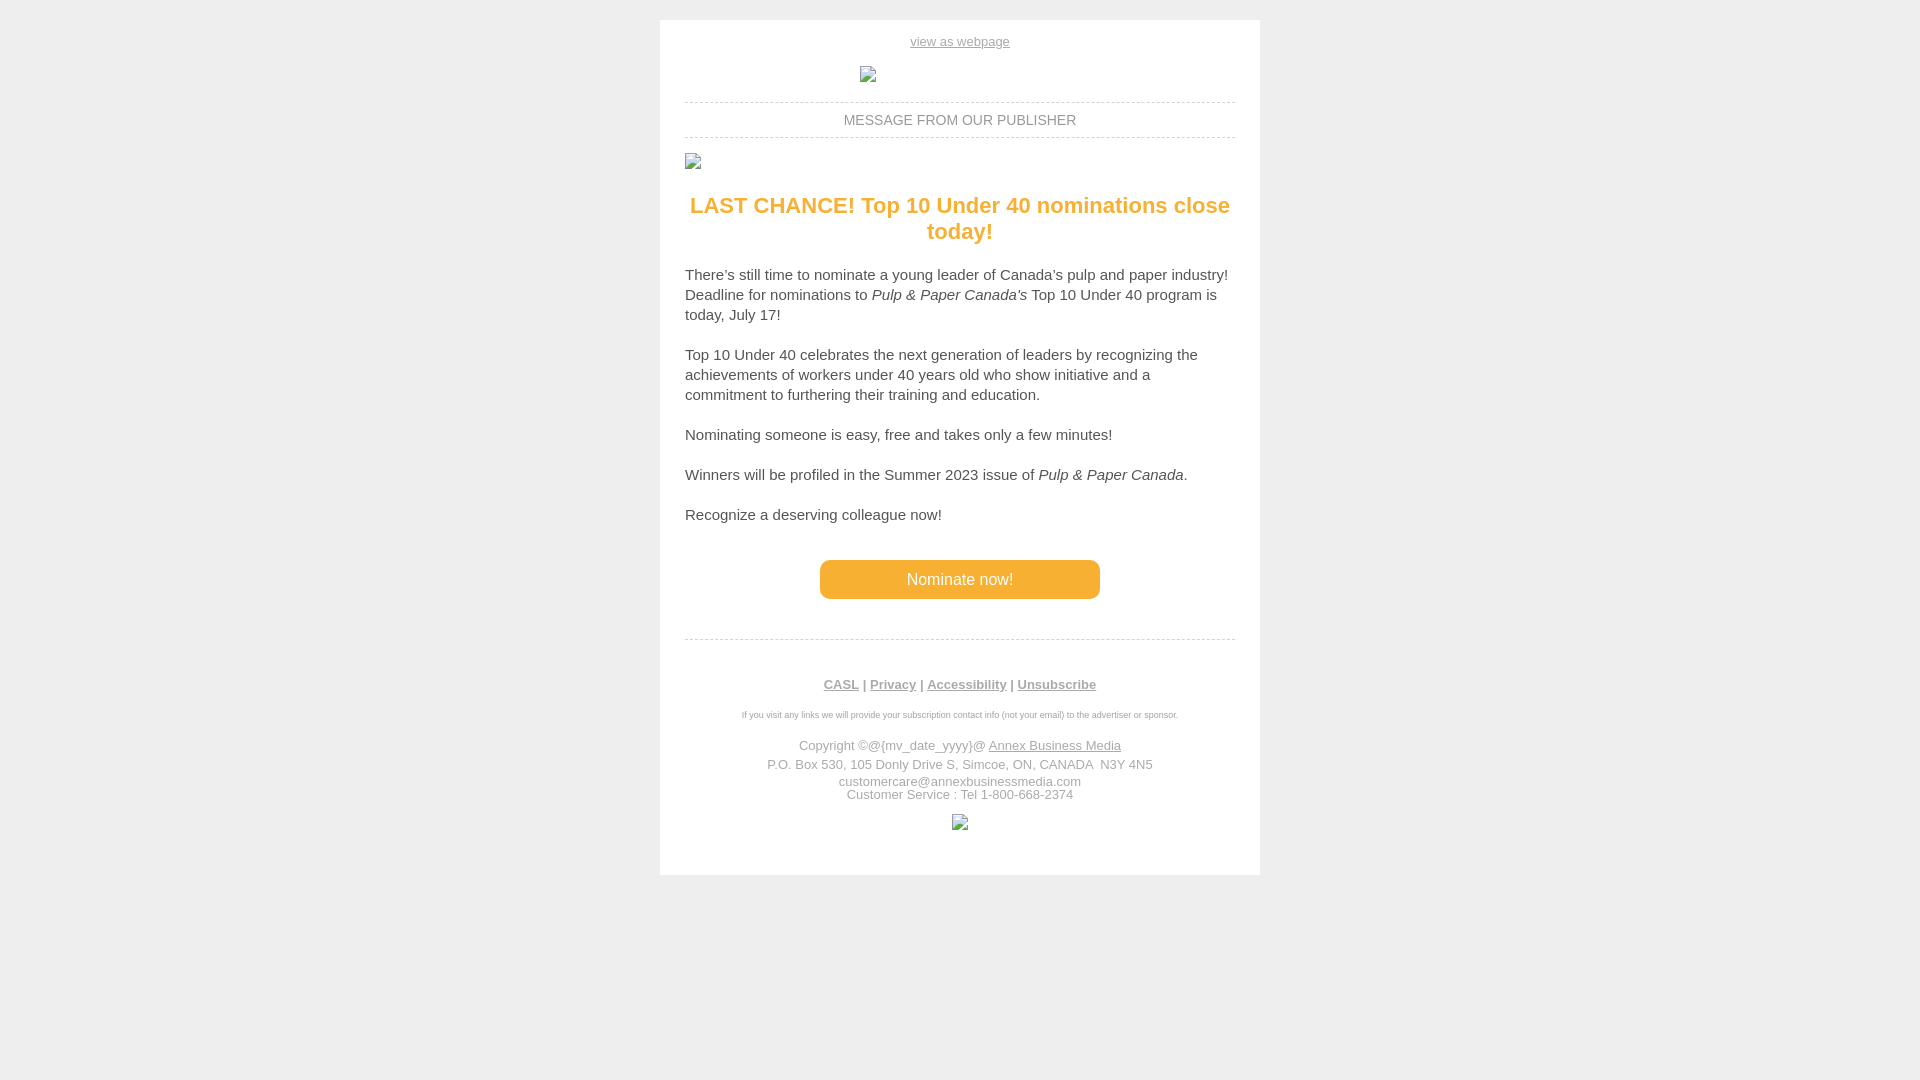  Describe the element at coordinates (840, 684) in the screenshot. I see `CASL` at that location.